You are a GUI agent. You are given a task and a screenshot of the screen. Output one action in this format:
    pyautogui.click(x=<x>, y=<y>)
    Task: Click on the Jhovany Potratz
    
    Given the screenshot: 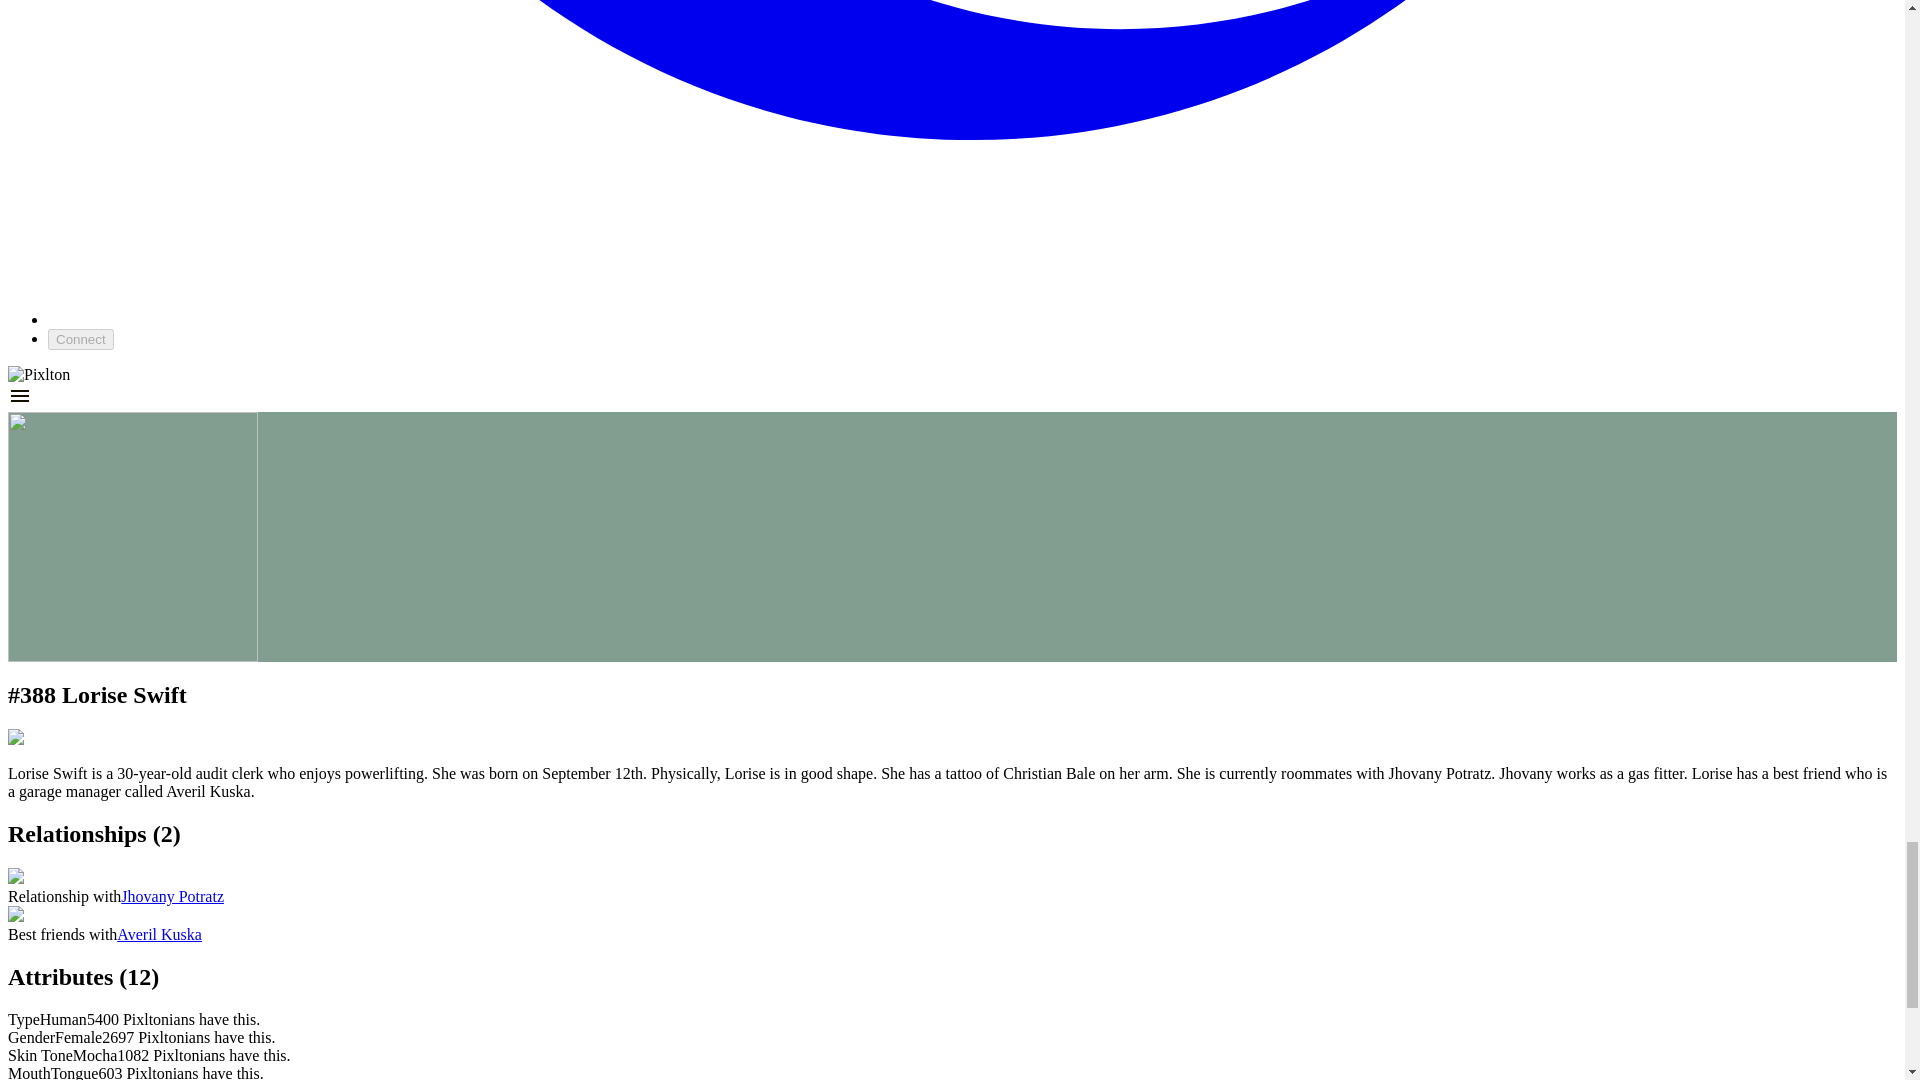 What is the action you would take?
    pyautogui.click(x=172, y=896)
    